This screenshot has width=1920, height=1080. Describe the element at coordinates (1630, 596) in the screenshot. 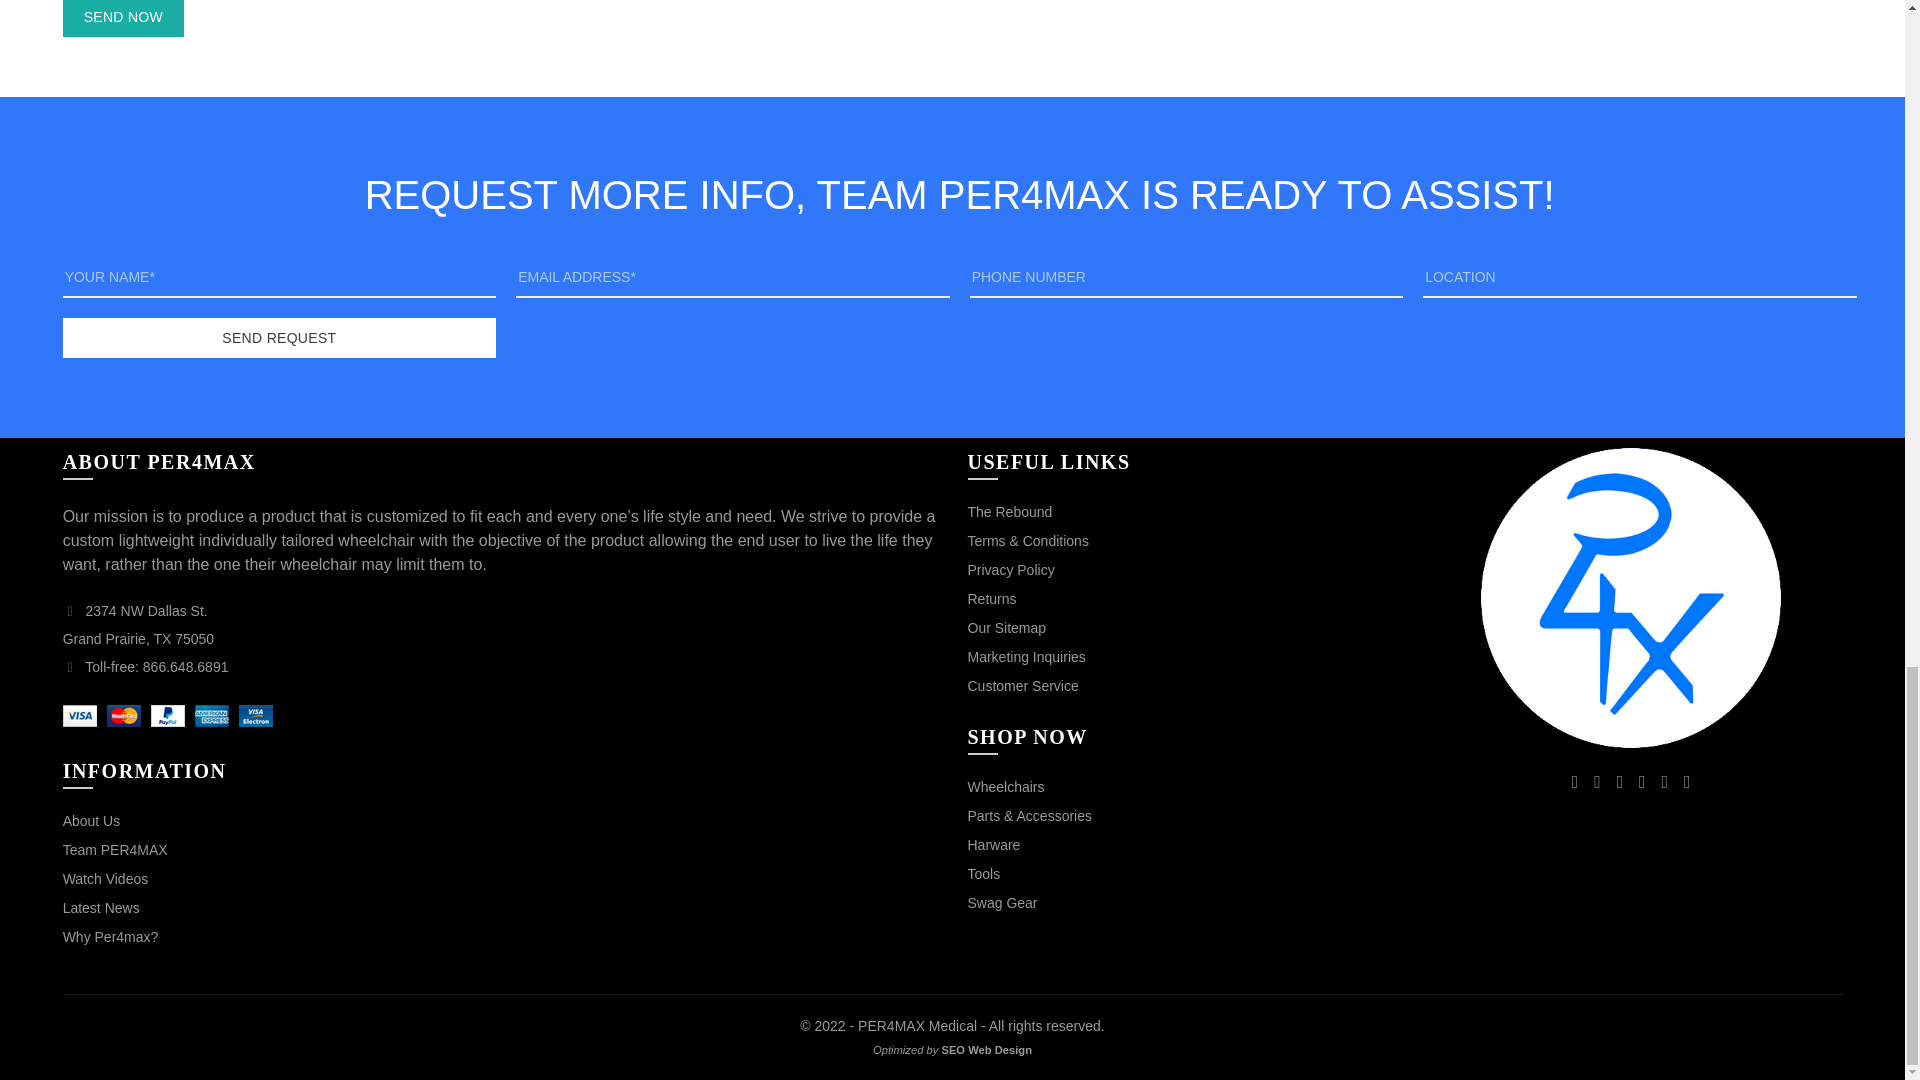

I see `PER4MAX.com` at that location.